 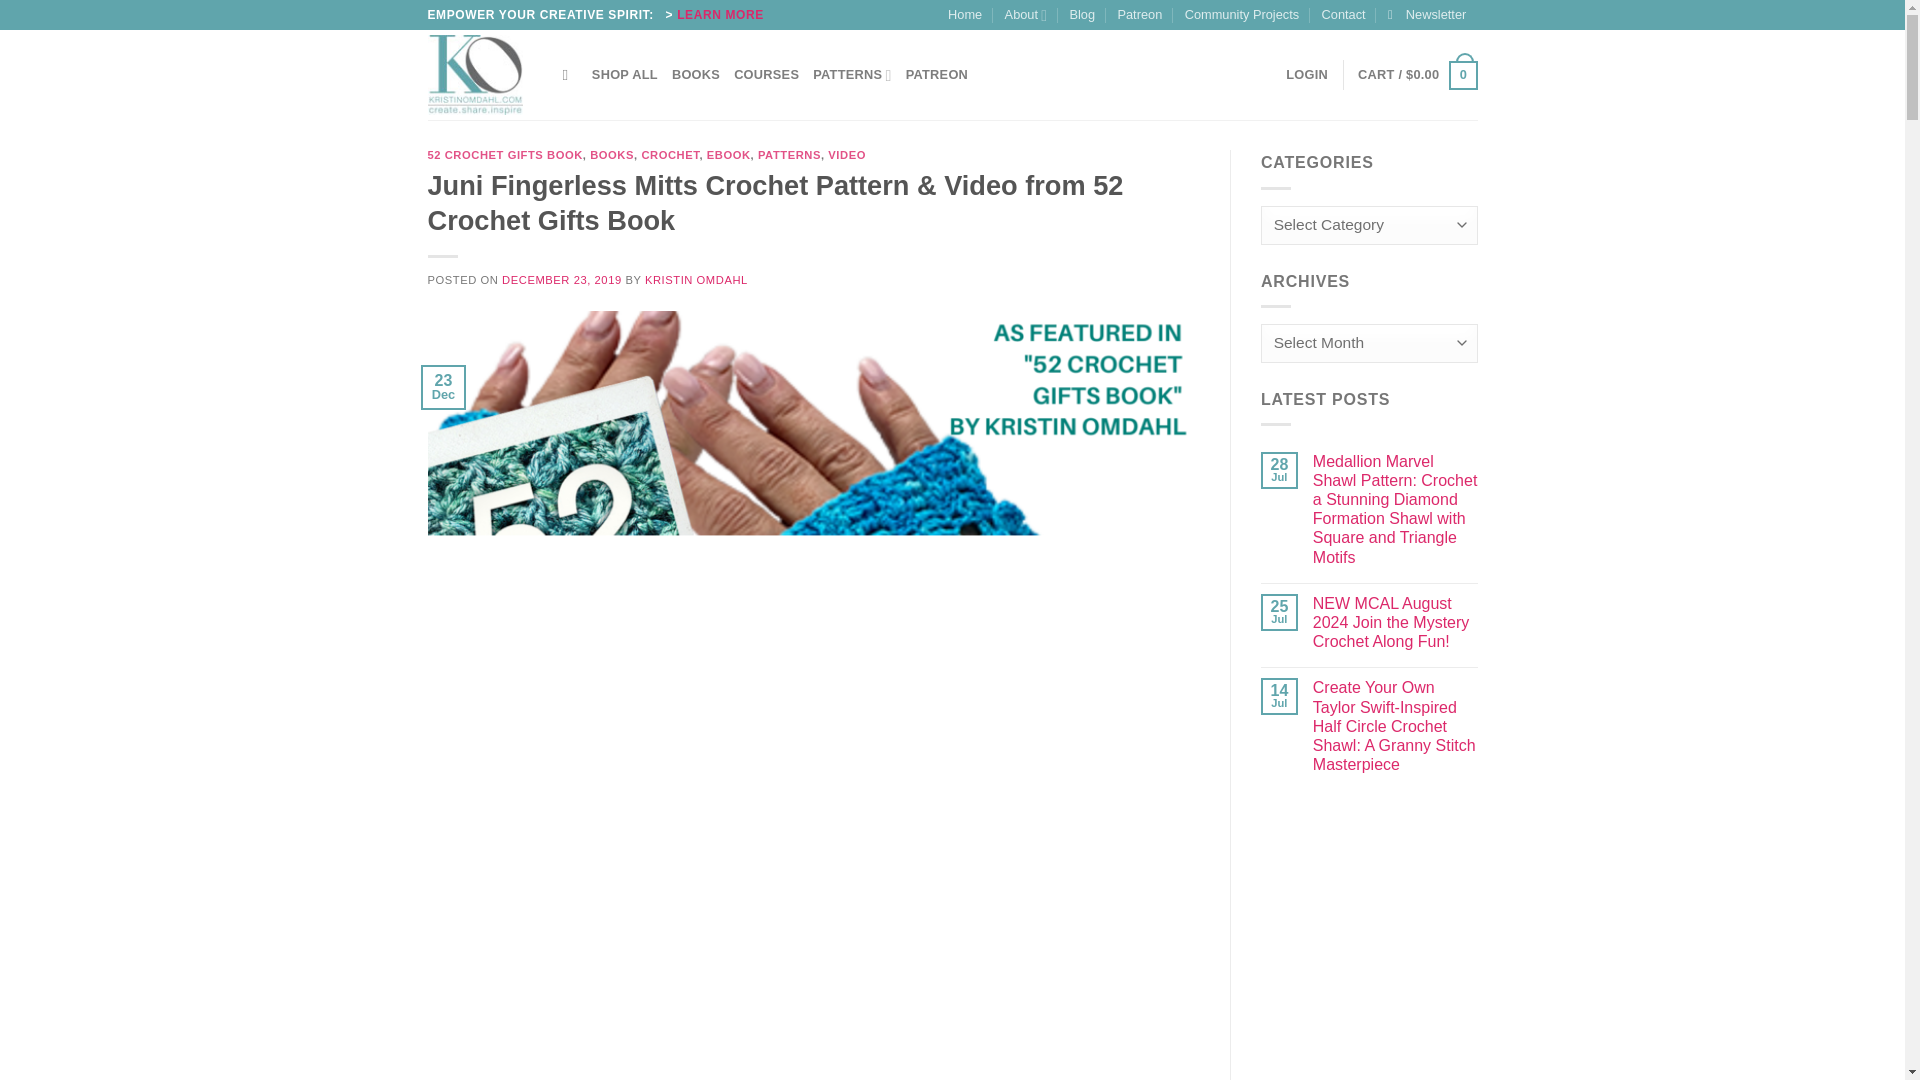 I want to click on Patreon, so click(x=1139, y=15).